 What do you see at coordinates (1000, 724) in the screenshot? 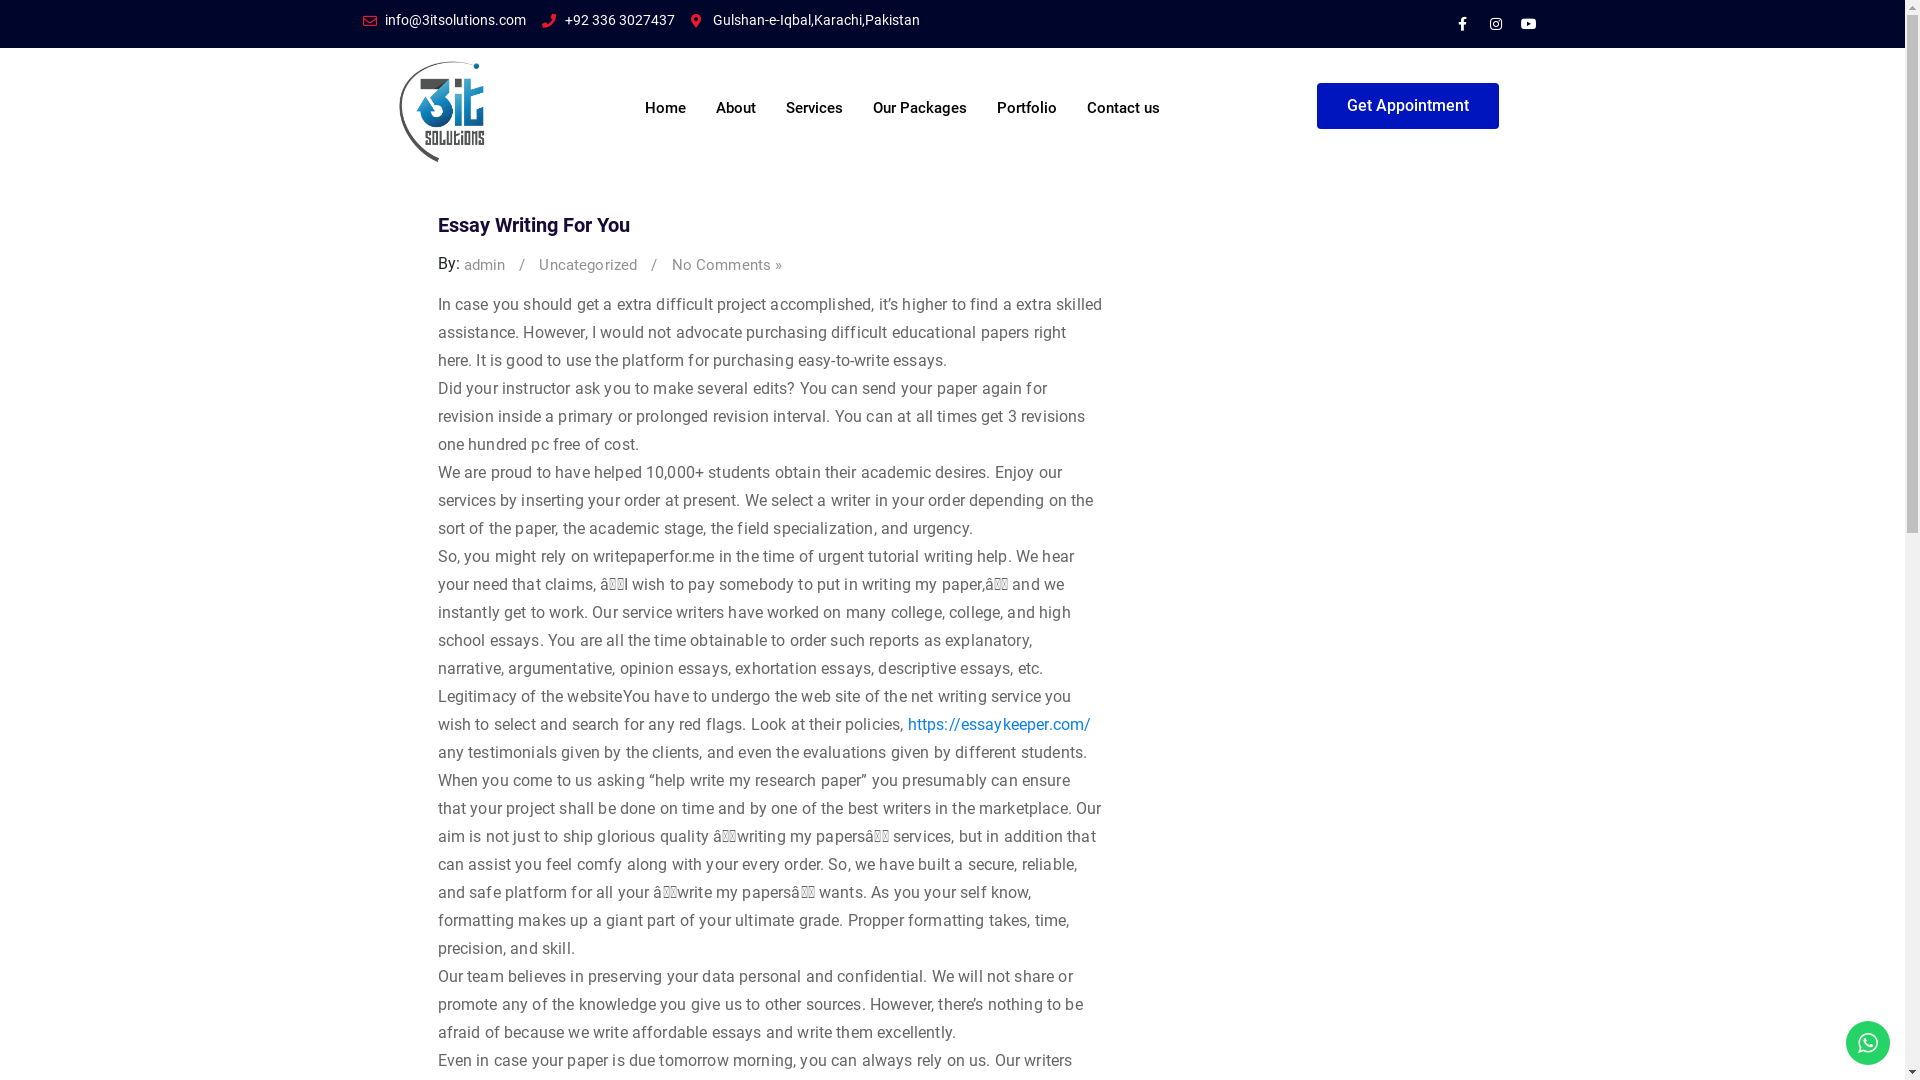
I see `https://essaykeeper.com/` at bounding box center [1000, 724].